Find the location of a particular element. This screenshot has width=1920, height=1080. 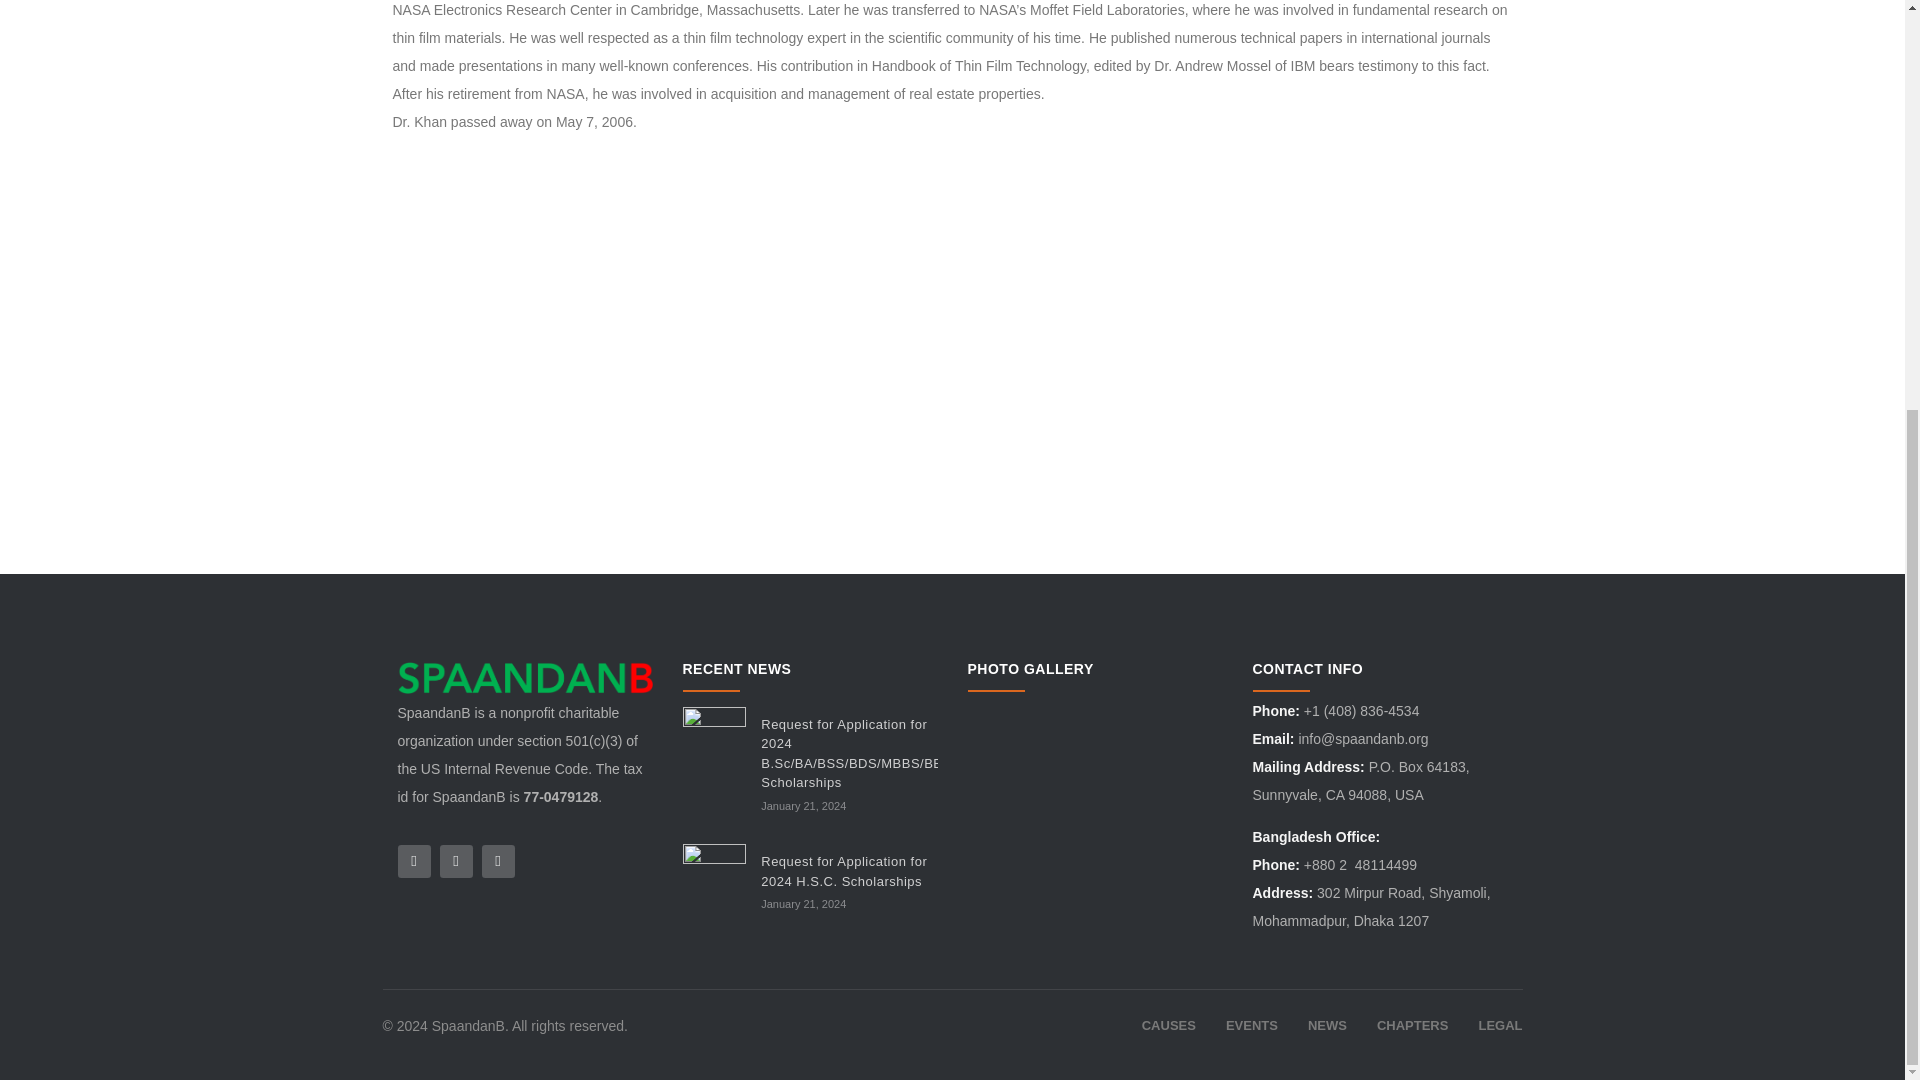

Request for Application for 2024 H.S.C. Scholarships is located at coordinates (844, 871).